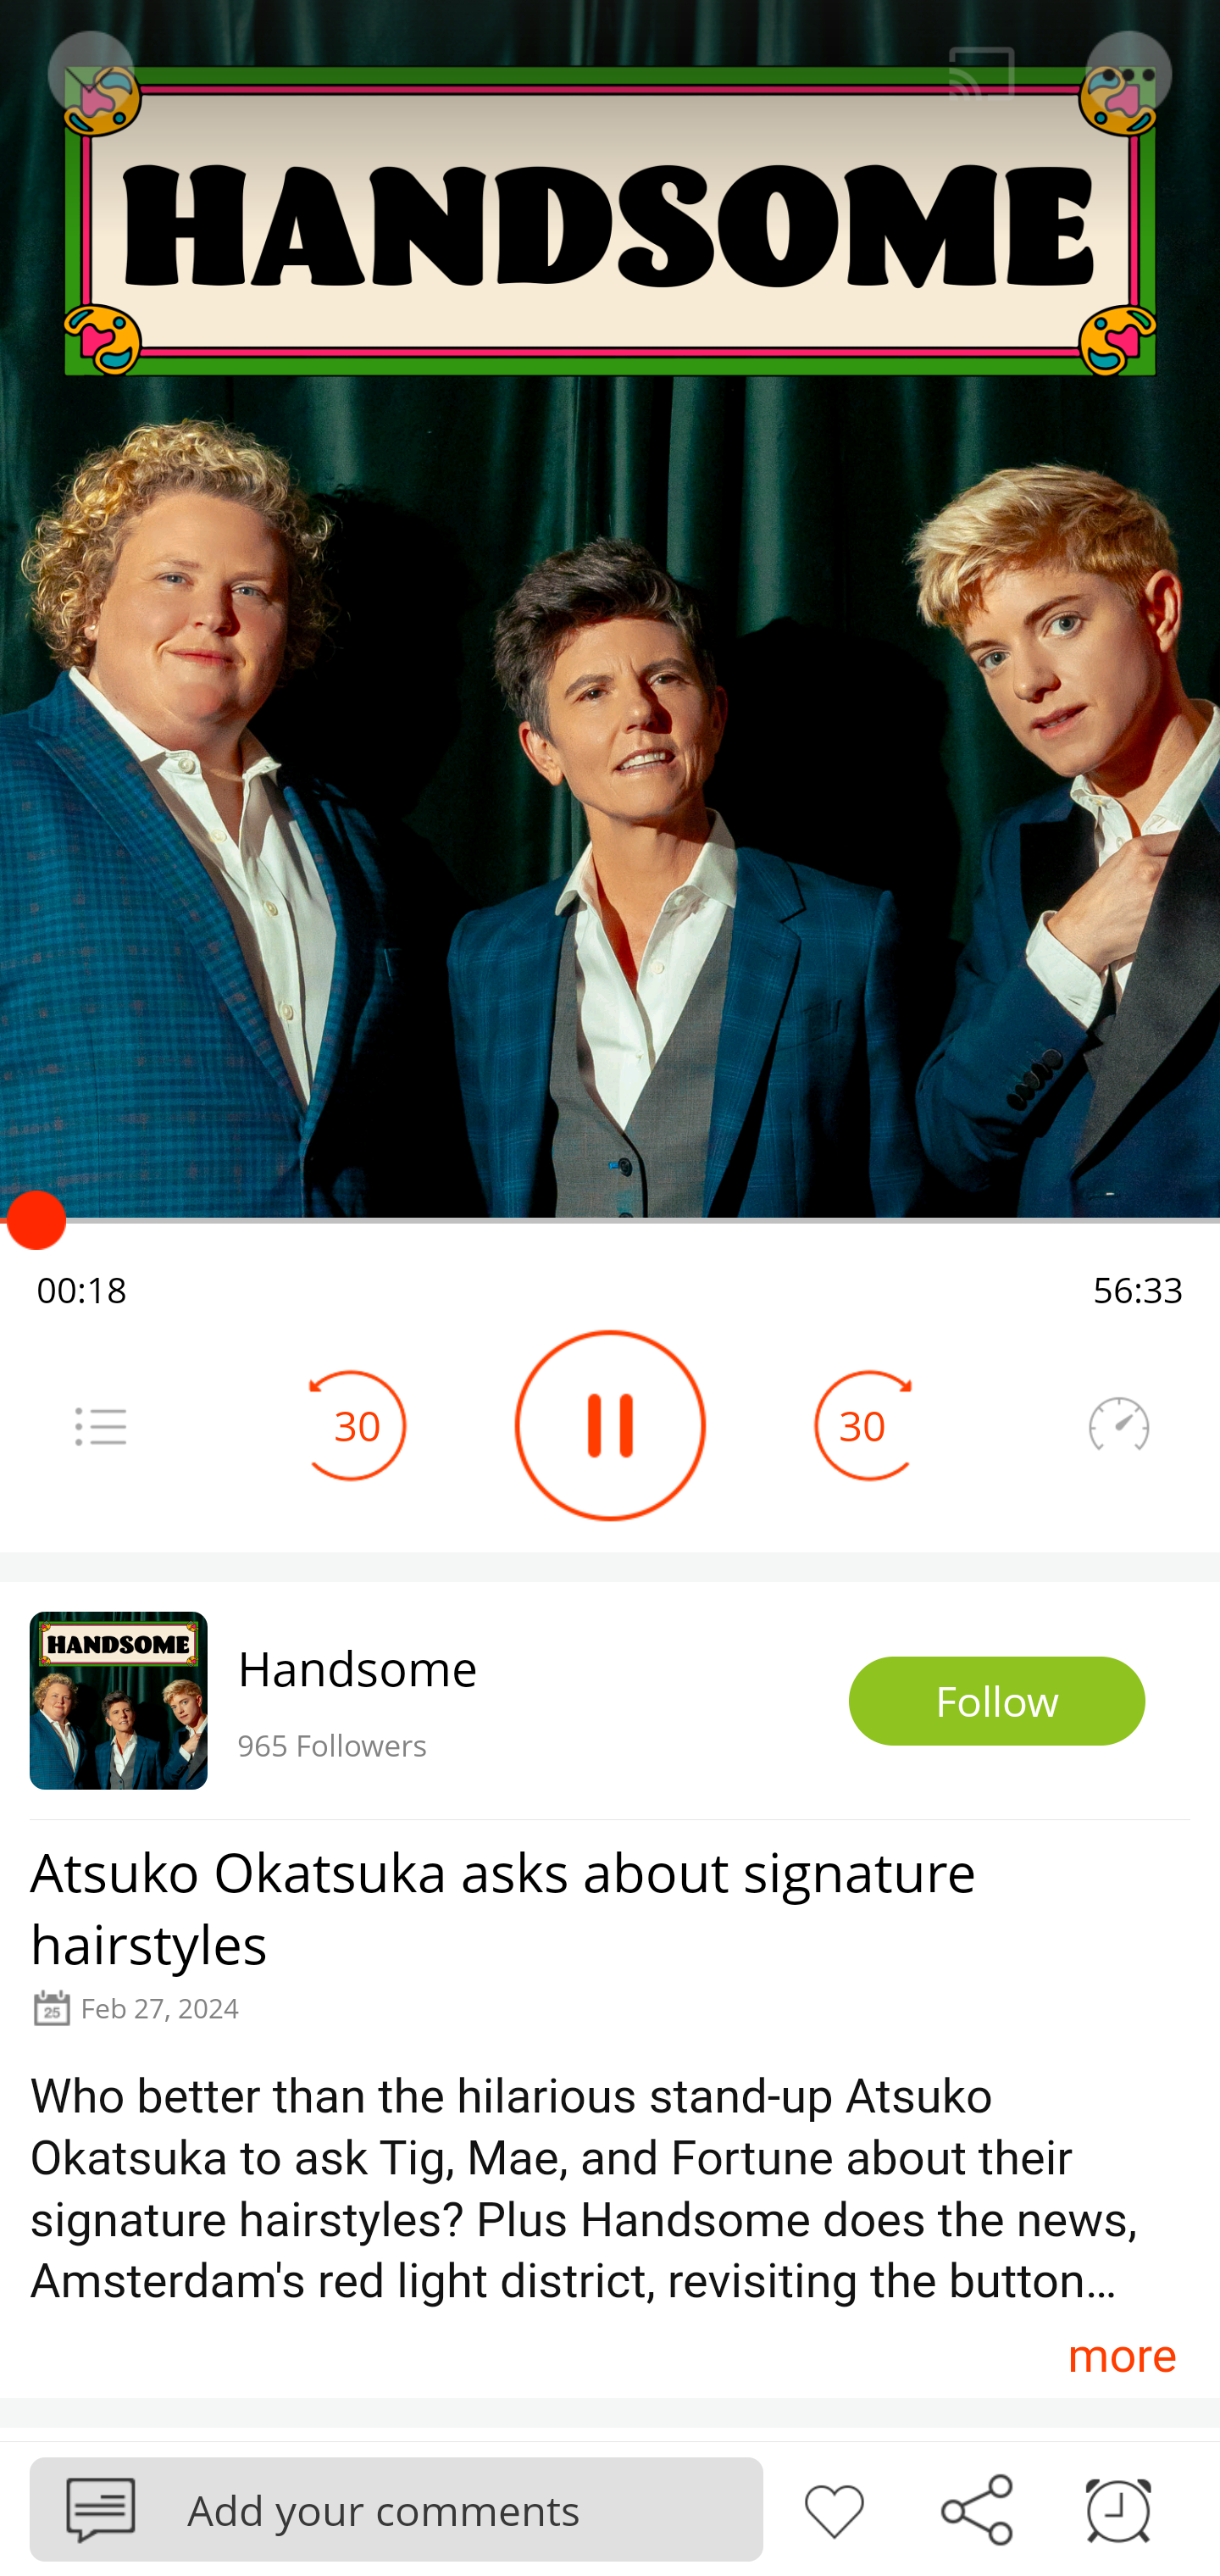 This screenshot has height=2576, width=1220. I want to click on Handsome 965 Followers Follow, so click(610, 1700).